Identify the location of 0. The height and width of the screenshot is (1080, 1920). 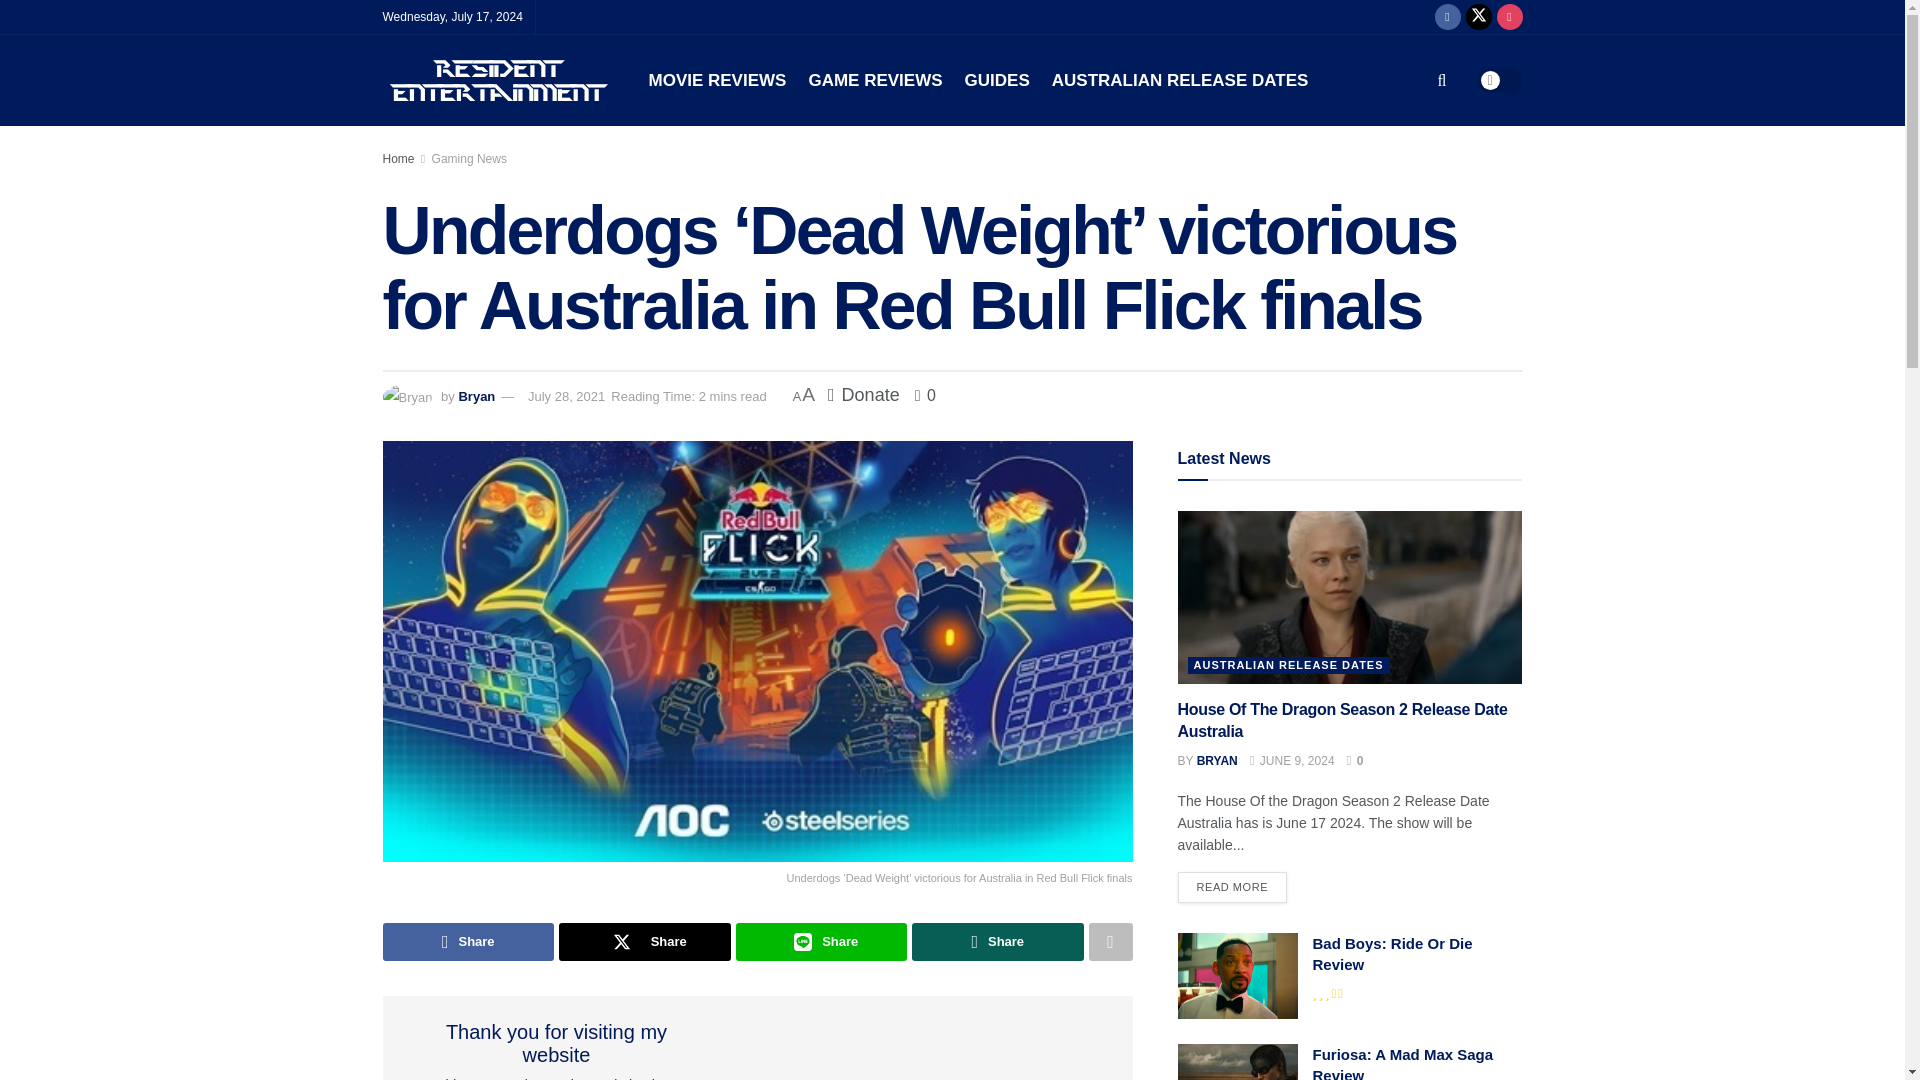
(926, 394).